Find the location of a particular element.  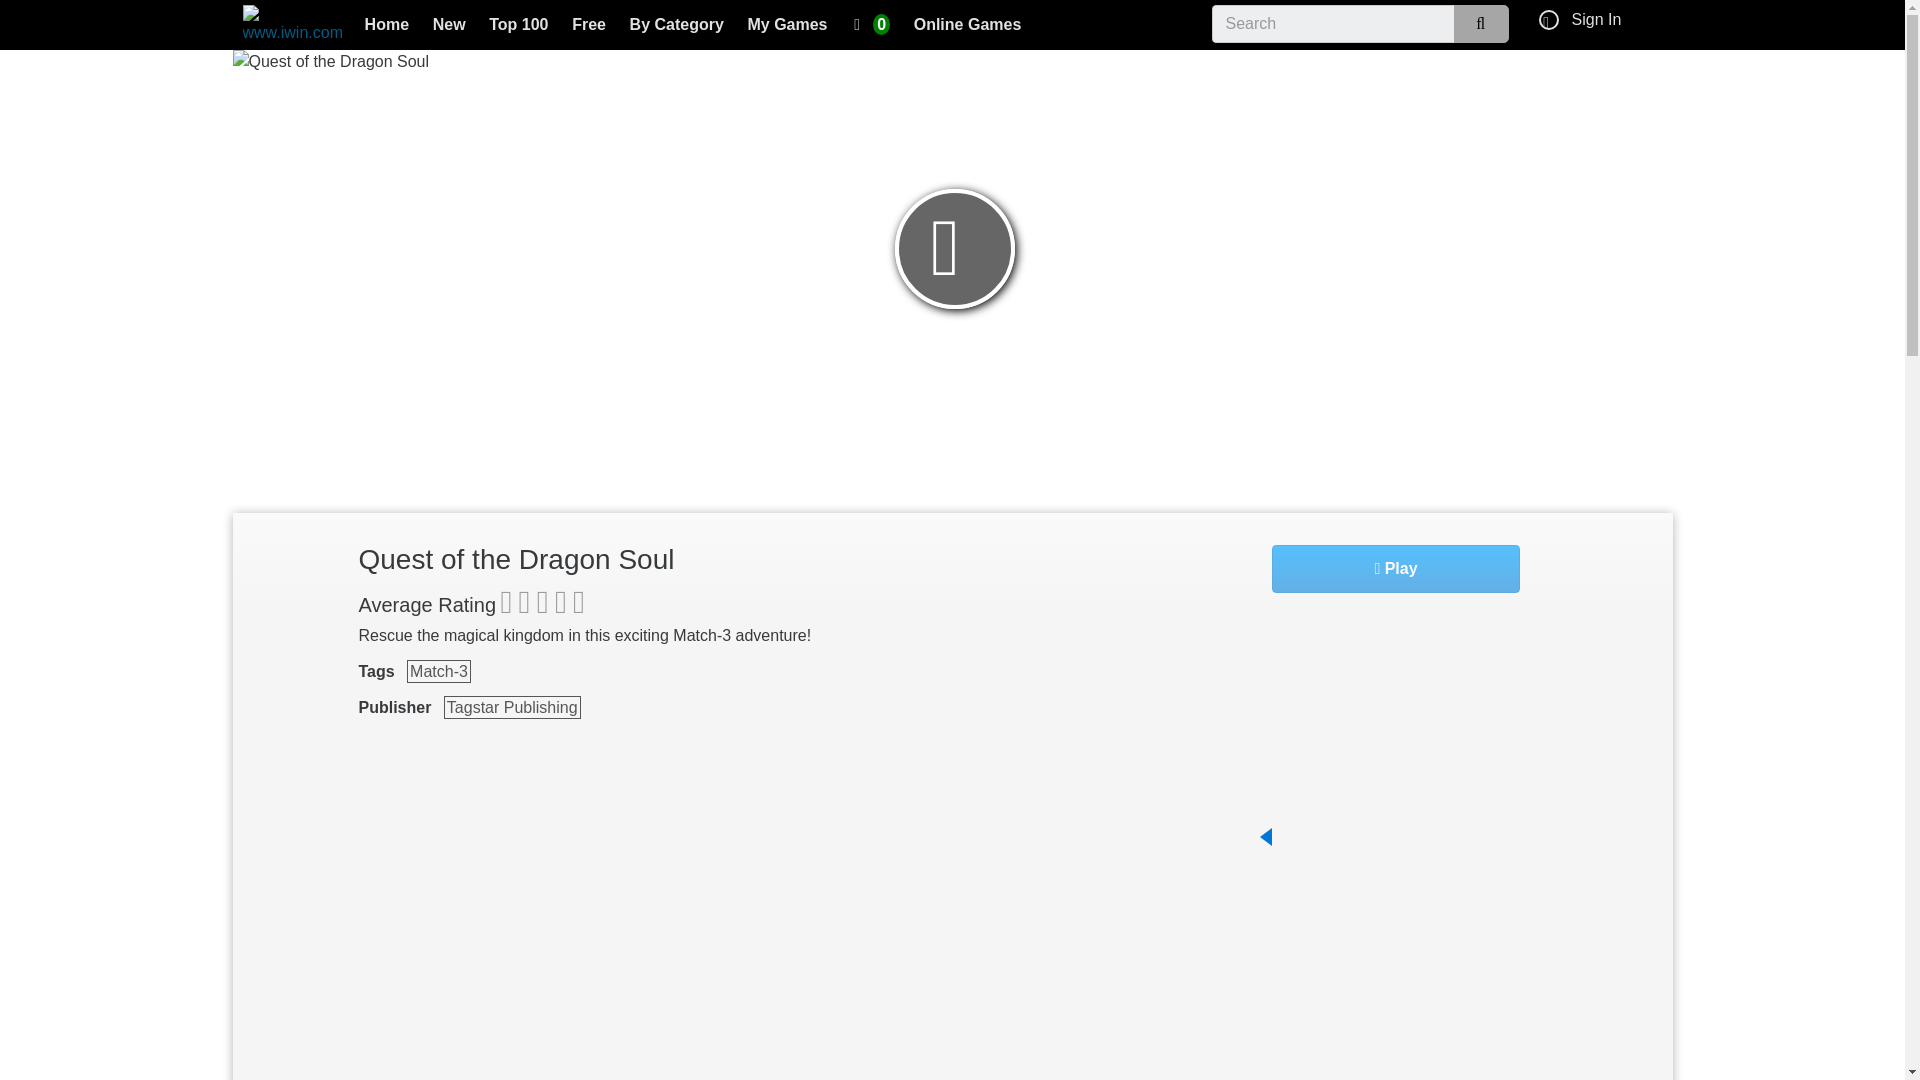

By Category is located at coordinates (676, 26).